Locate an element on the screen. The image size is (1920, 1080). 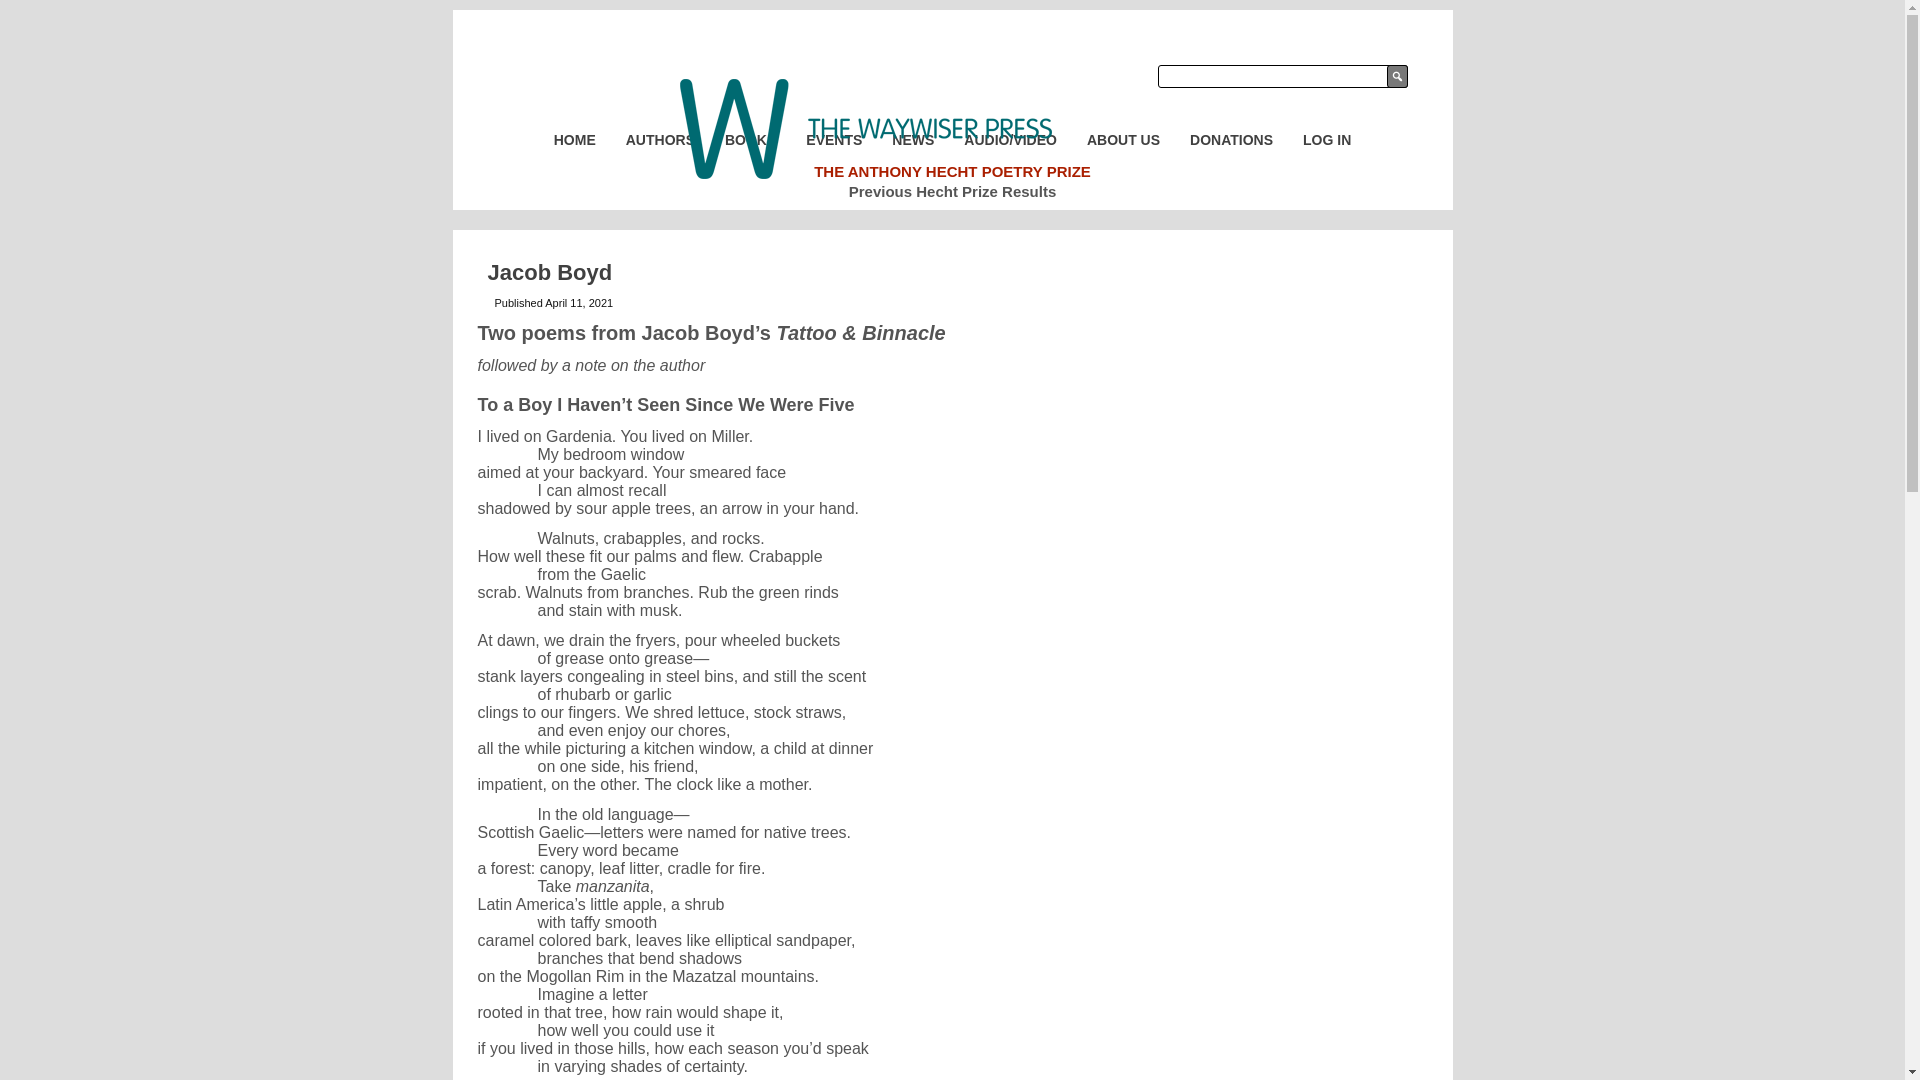
BOOKS is located at coordinates (750, 140).